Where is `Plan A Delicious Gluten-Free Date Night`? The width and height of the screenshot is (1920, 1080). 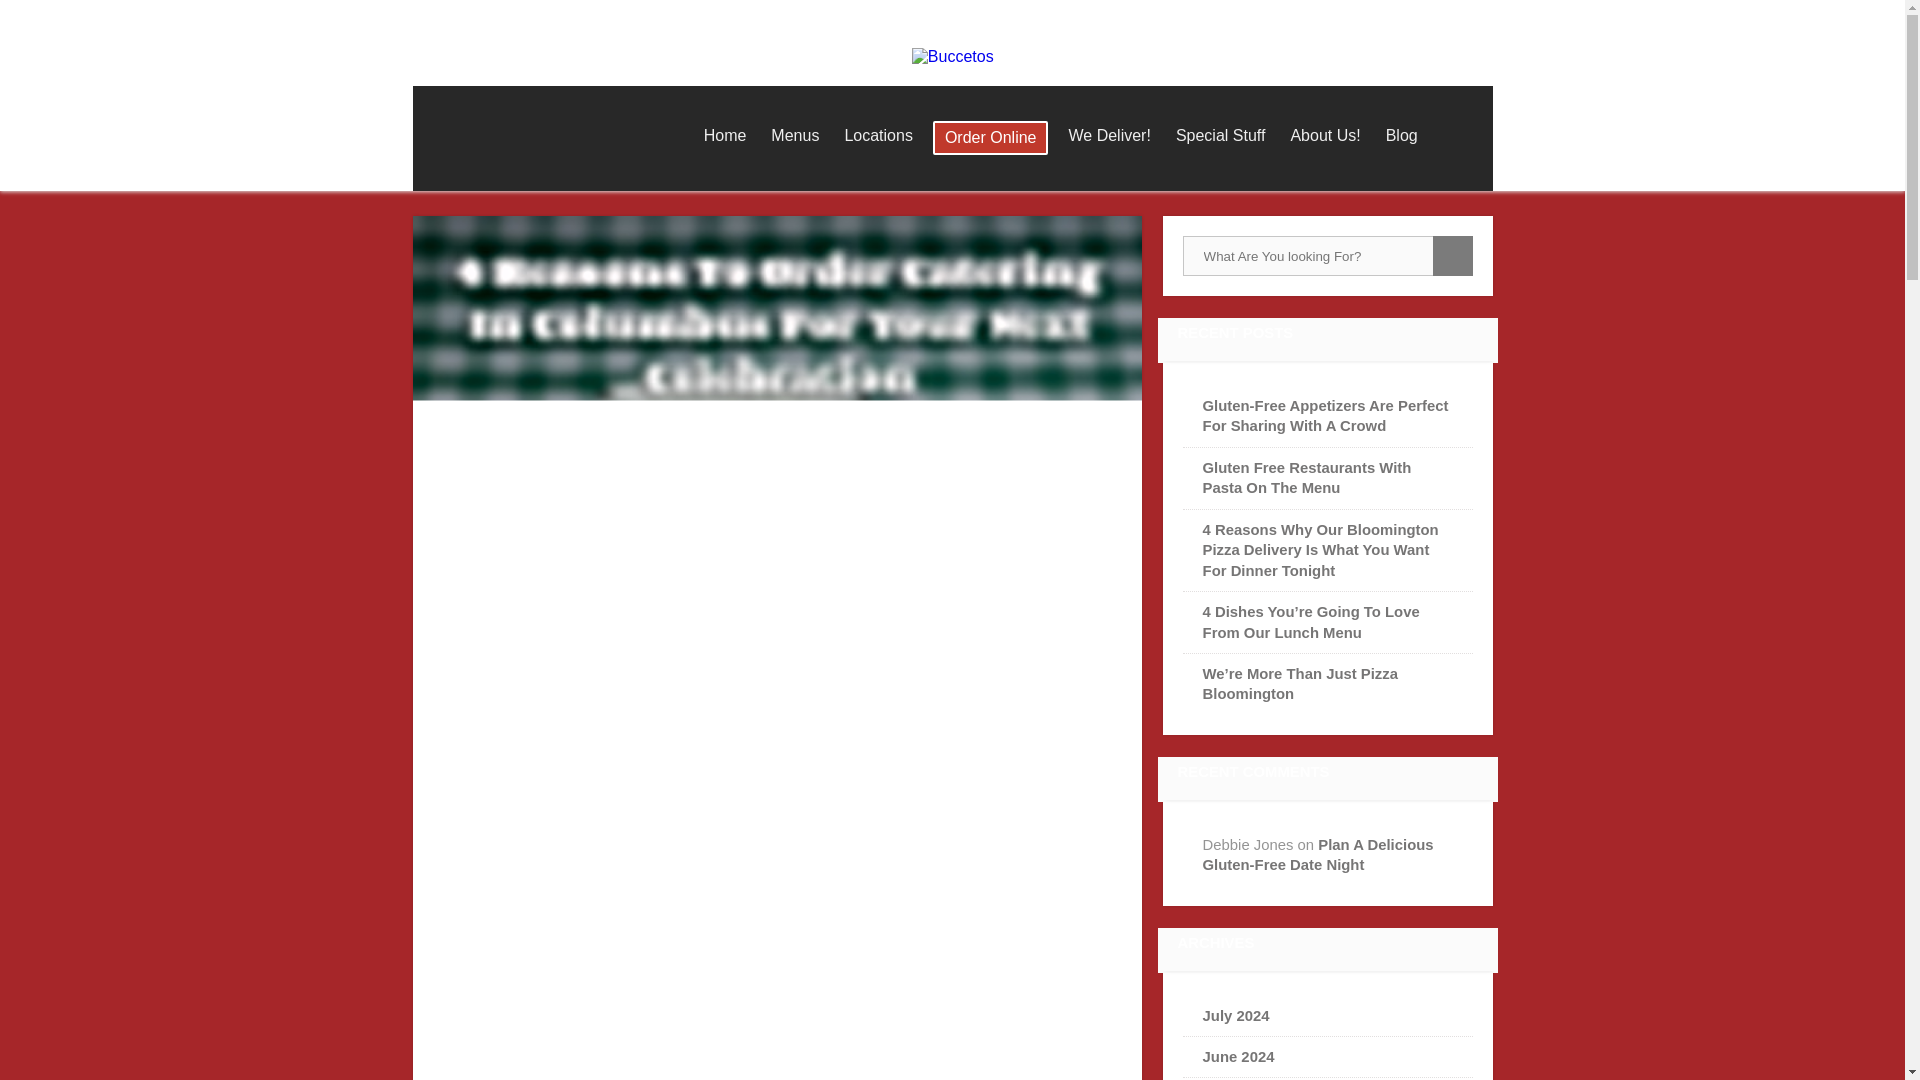
Plan A Delicious Gluten-Free Date Night is located at coordinates (1318, 854).